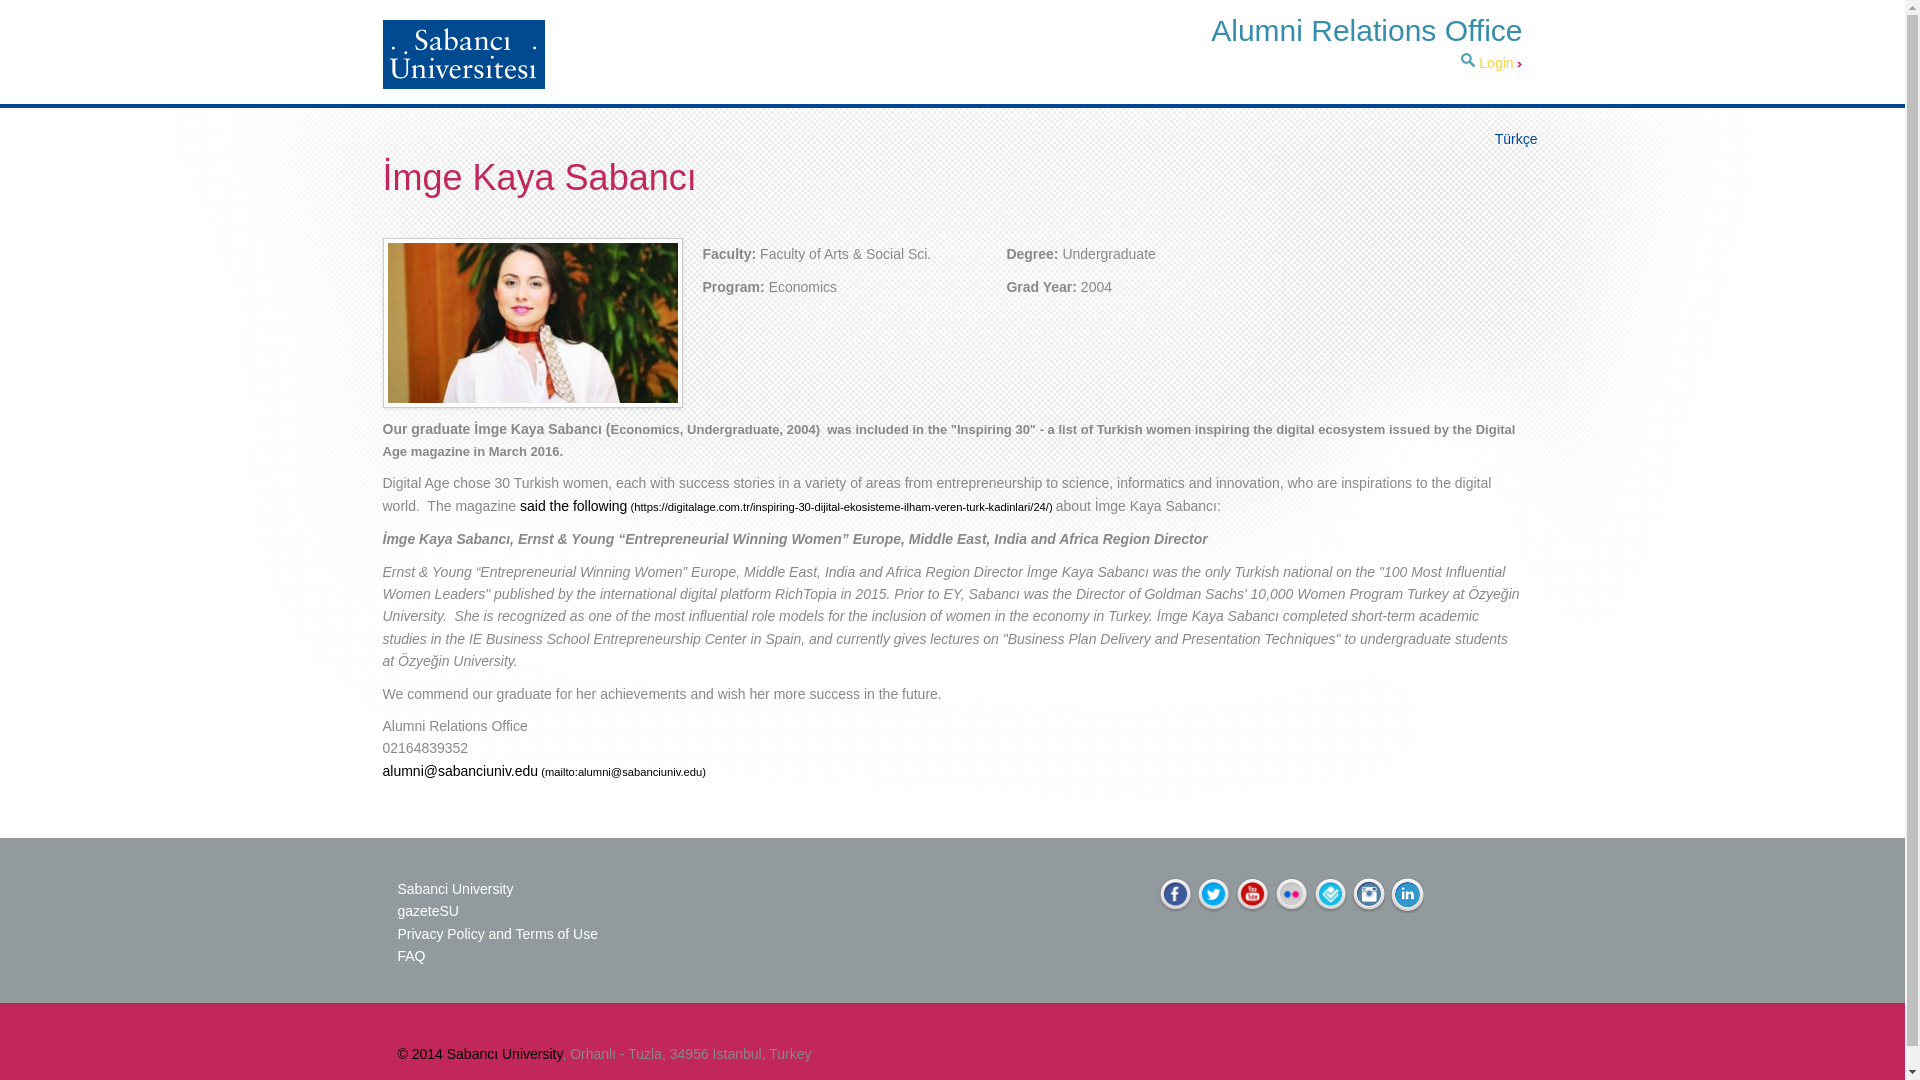 The image size is (1920, 1080). I want to click on Privacy Policy and Terms of Use, so click(497, 933).